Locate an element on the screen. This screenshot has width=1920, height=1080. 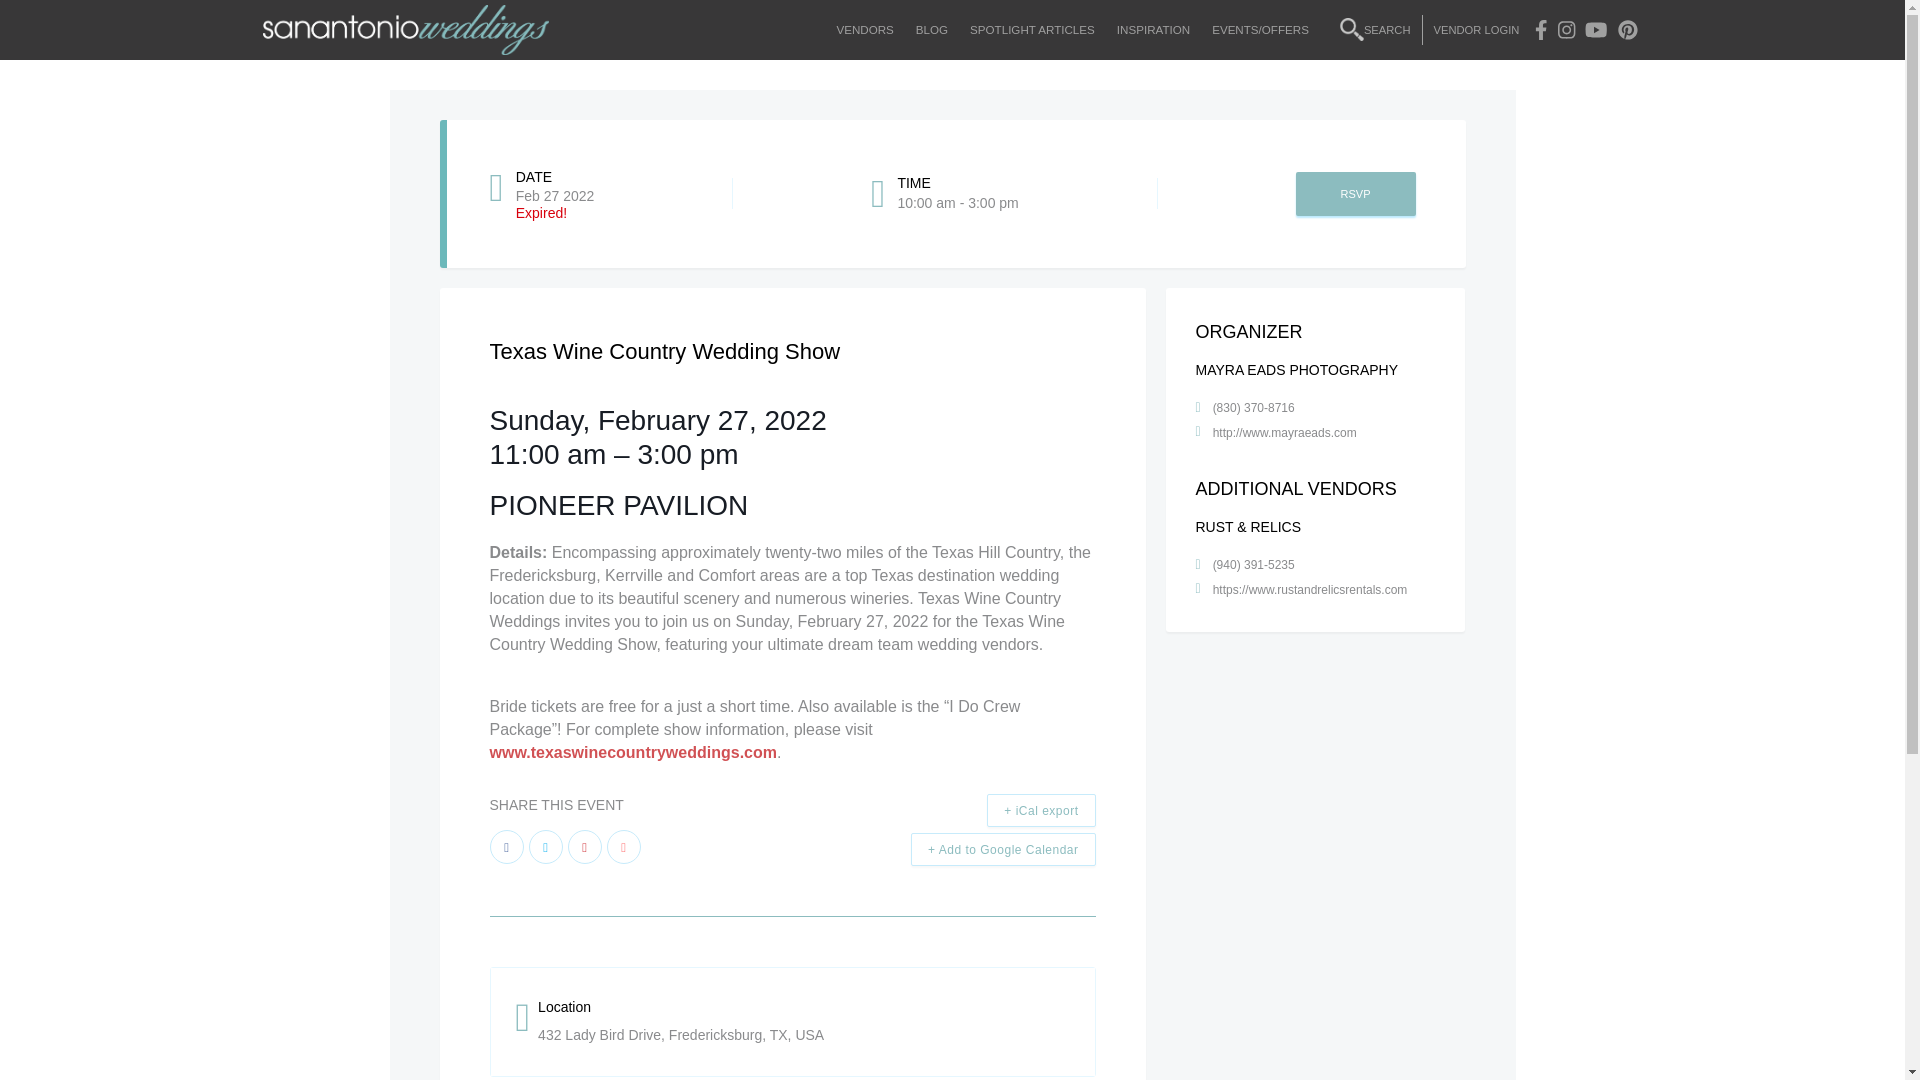
VENDORS is located at coordinates (864, 30).